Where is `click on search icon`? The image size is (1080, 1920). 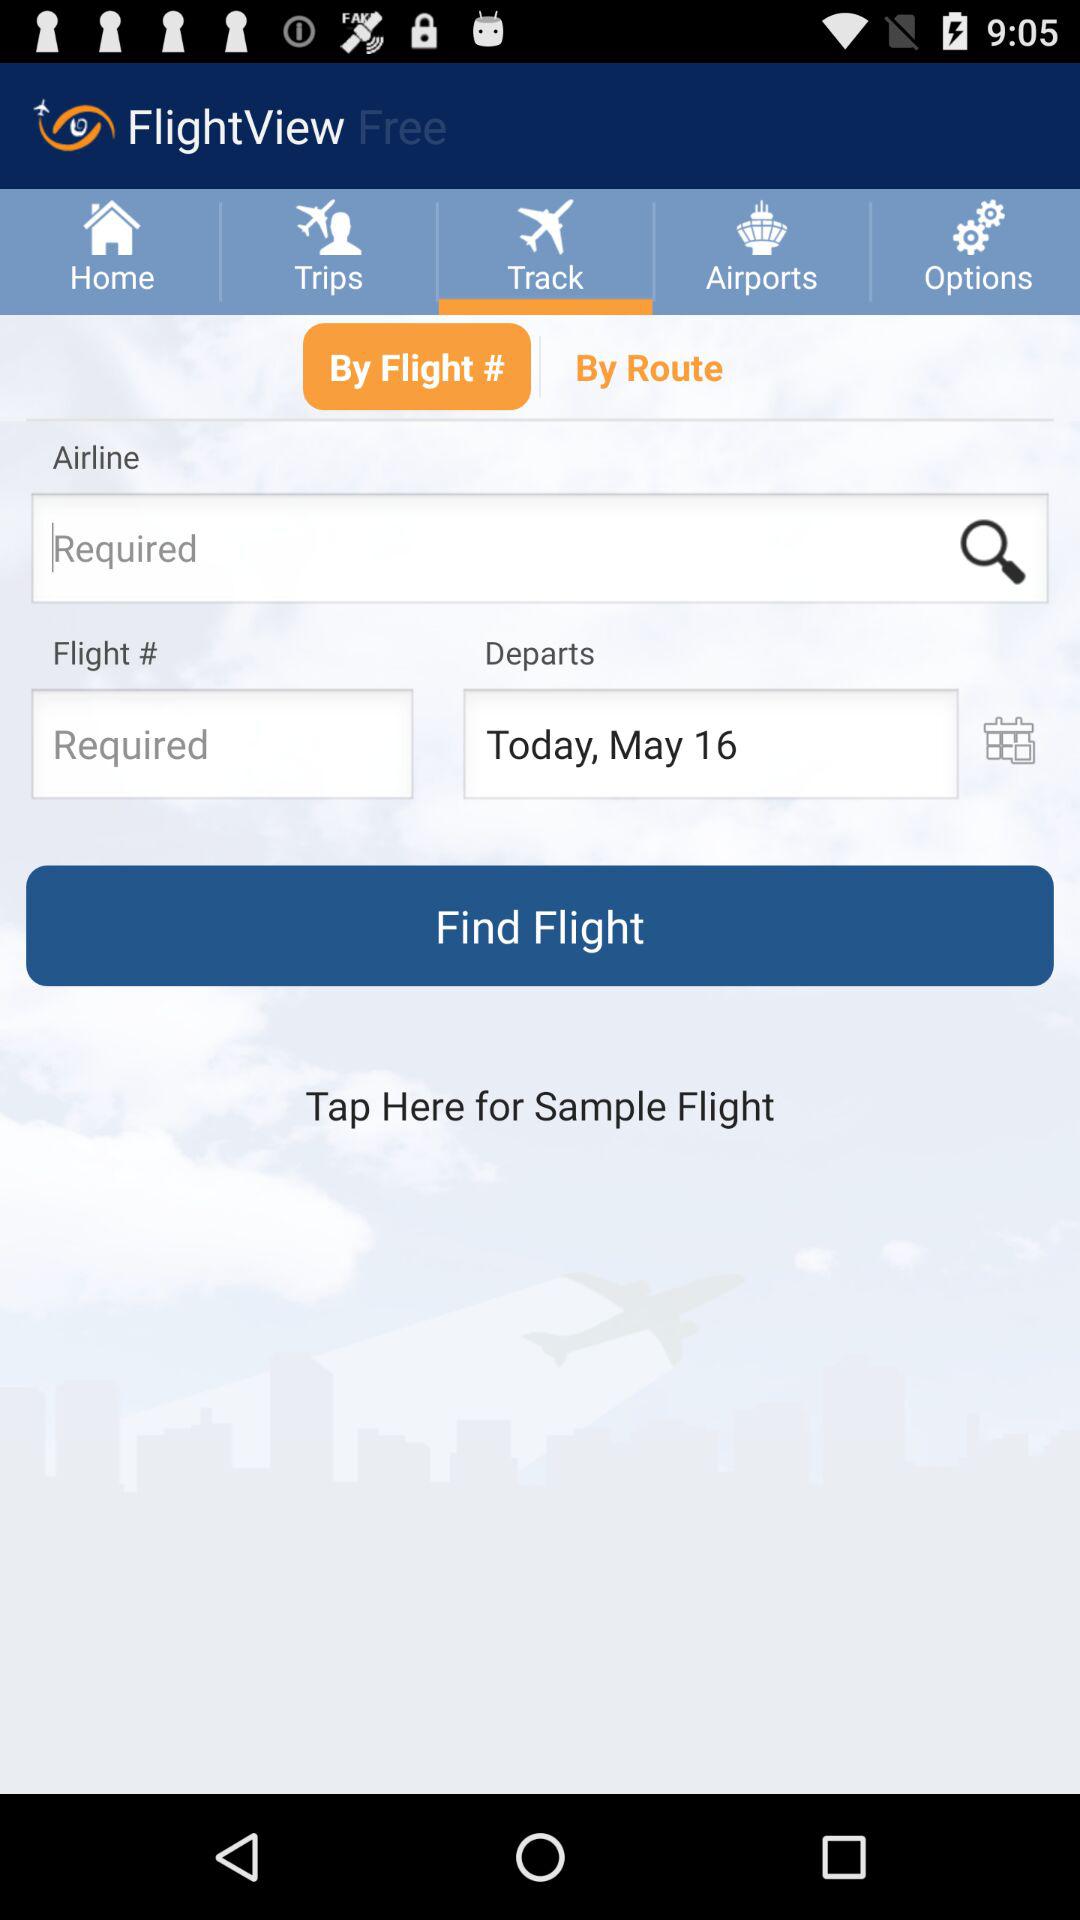
click on search icon is located at coordinates (993, 552).